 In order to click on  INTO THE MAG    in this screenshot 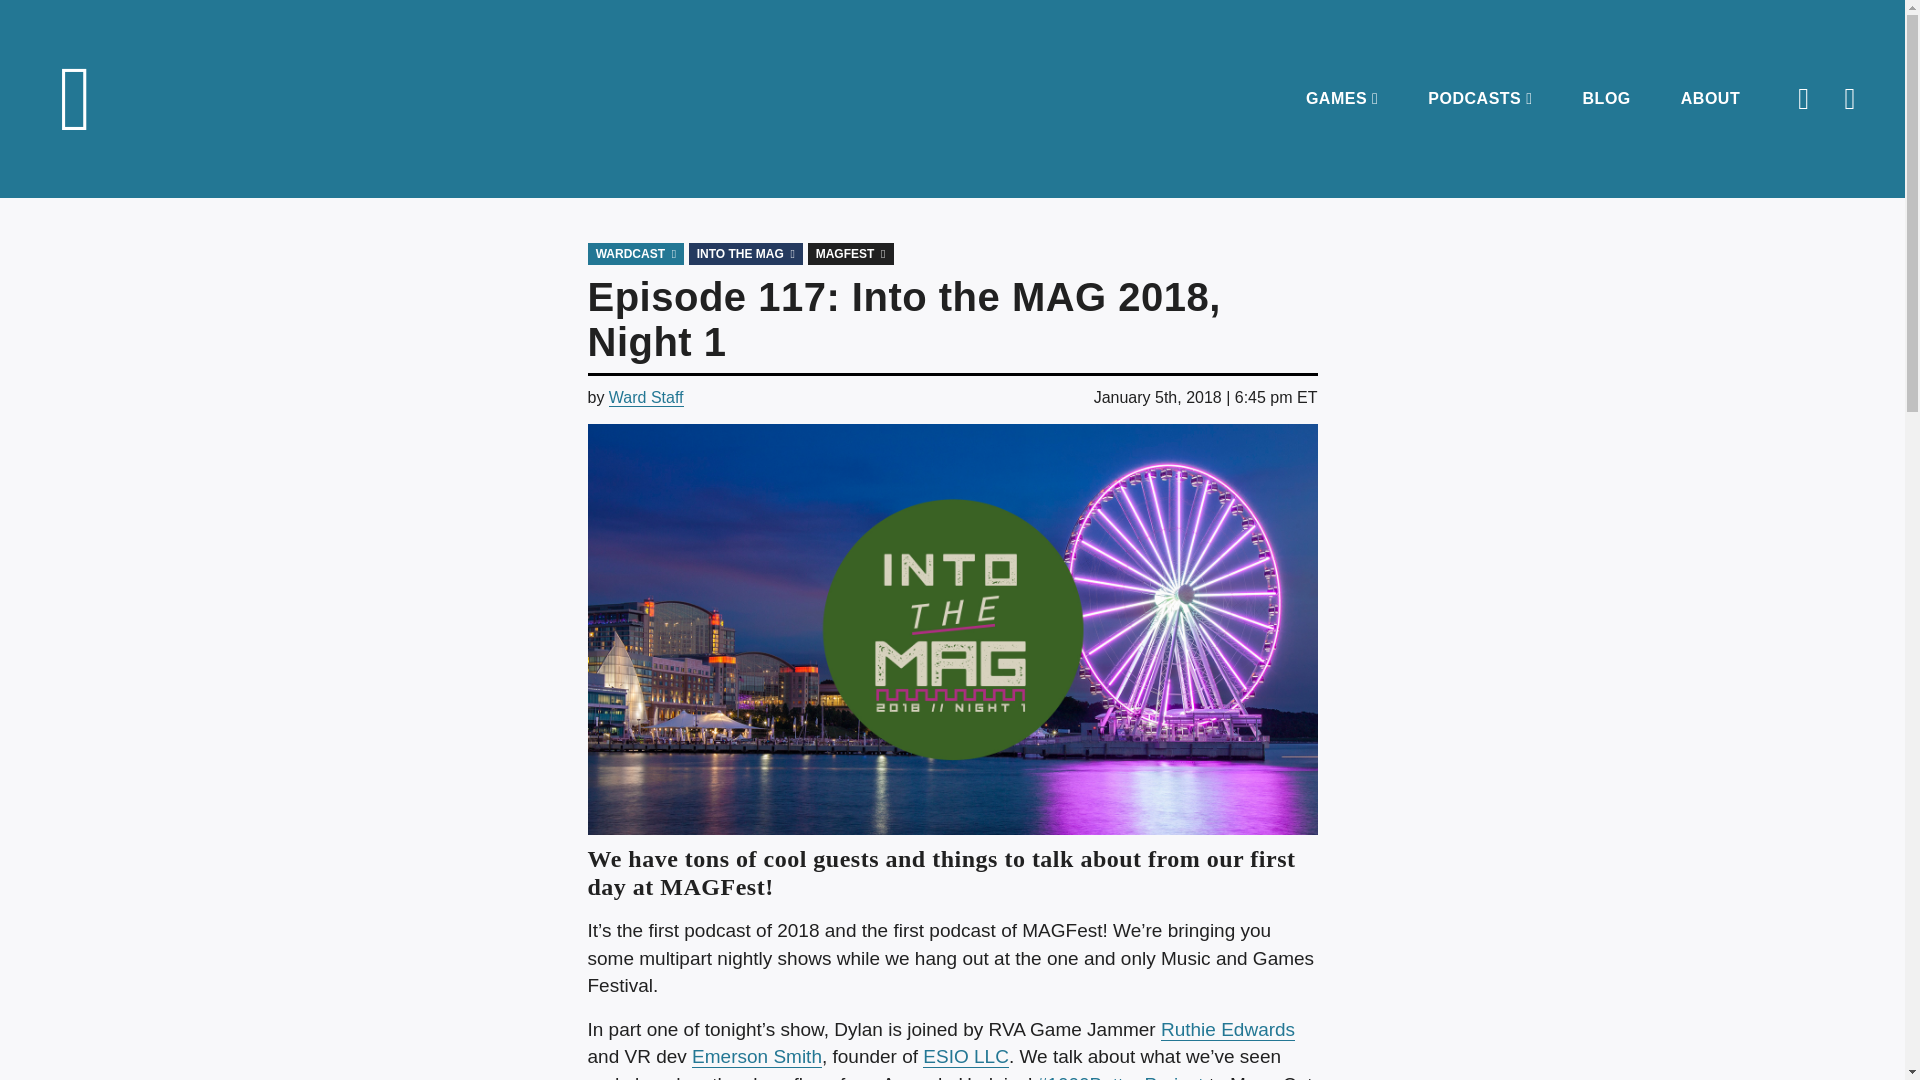, I will do `click(746, 254)`.